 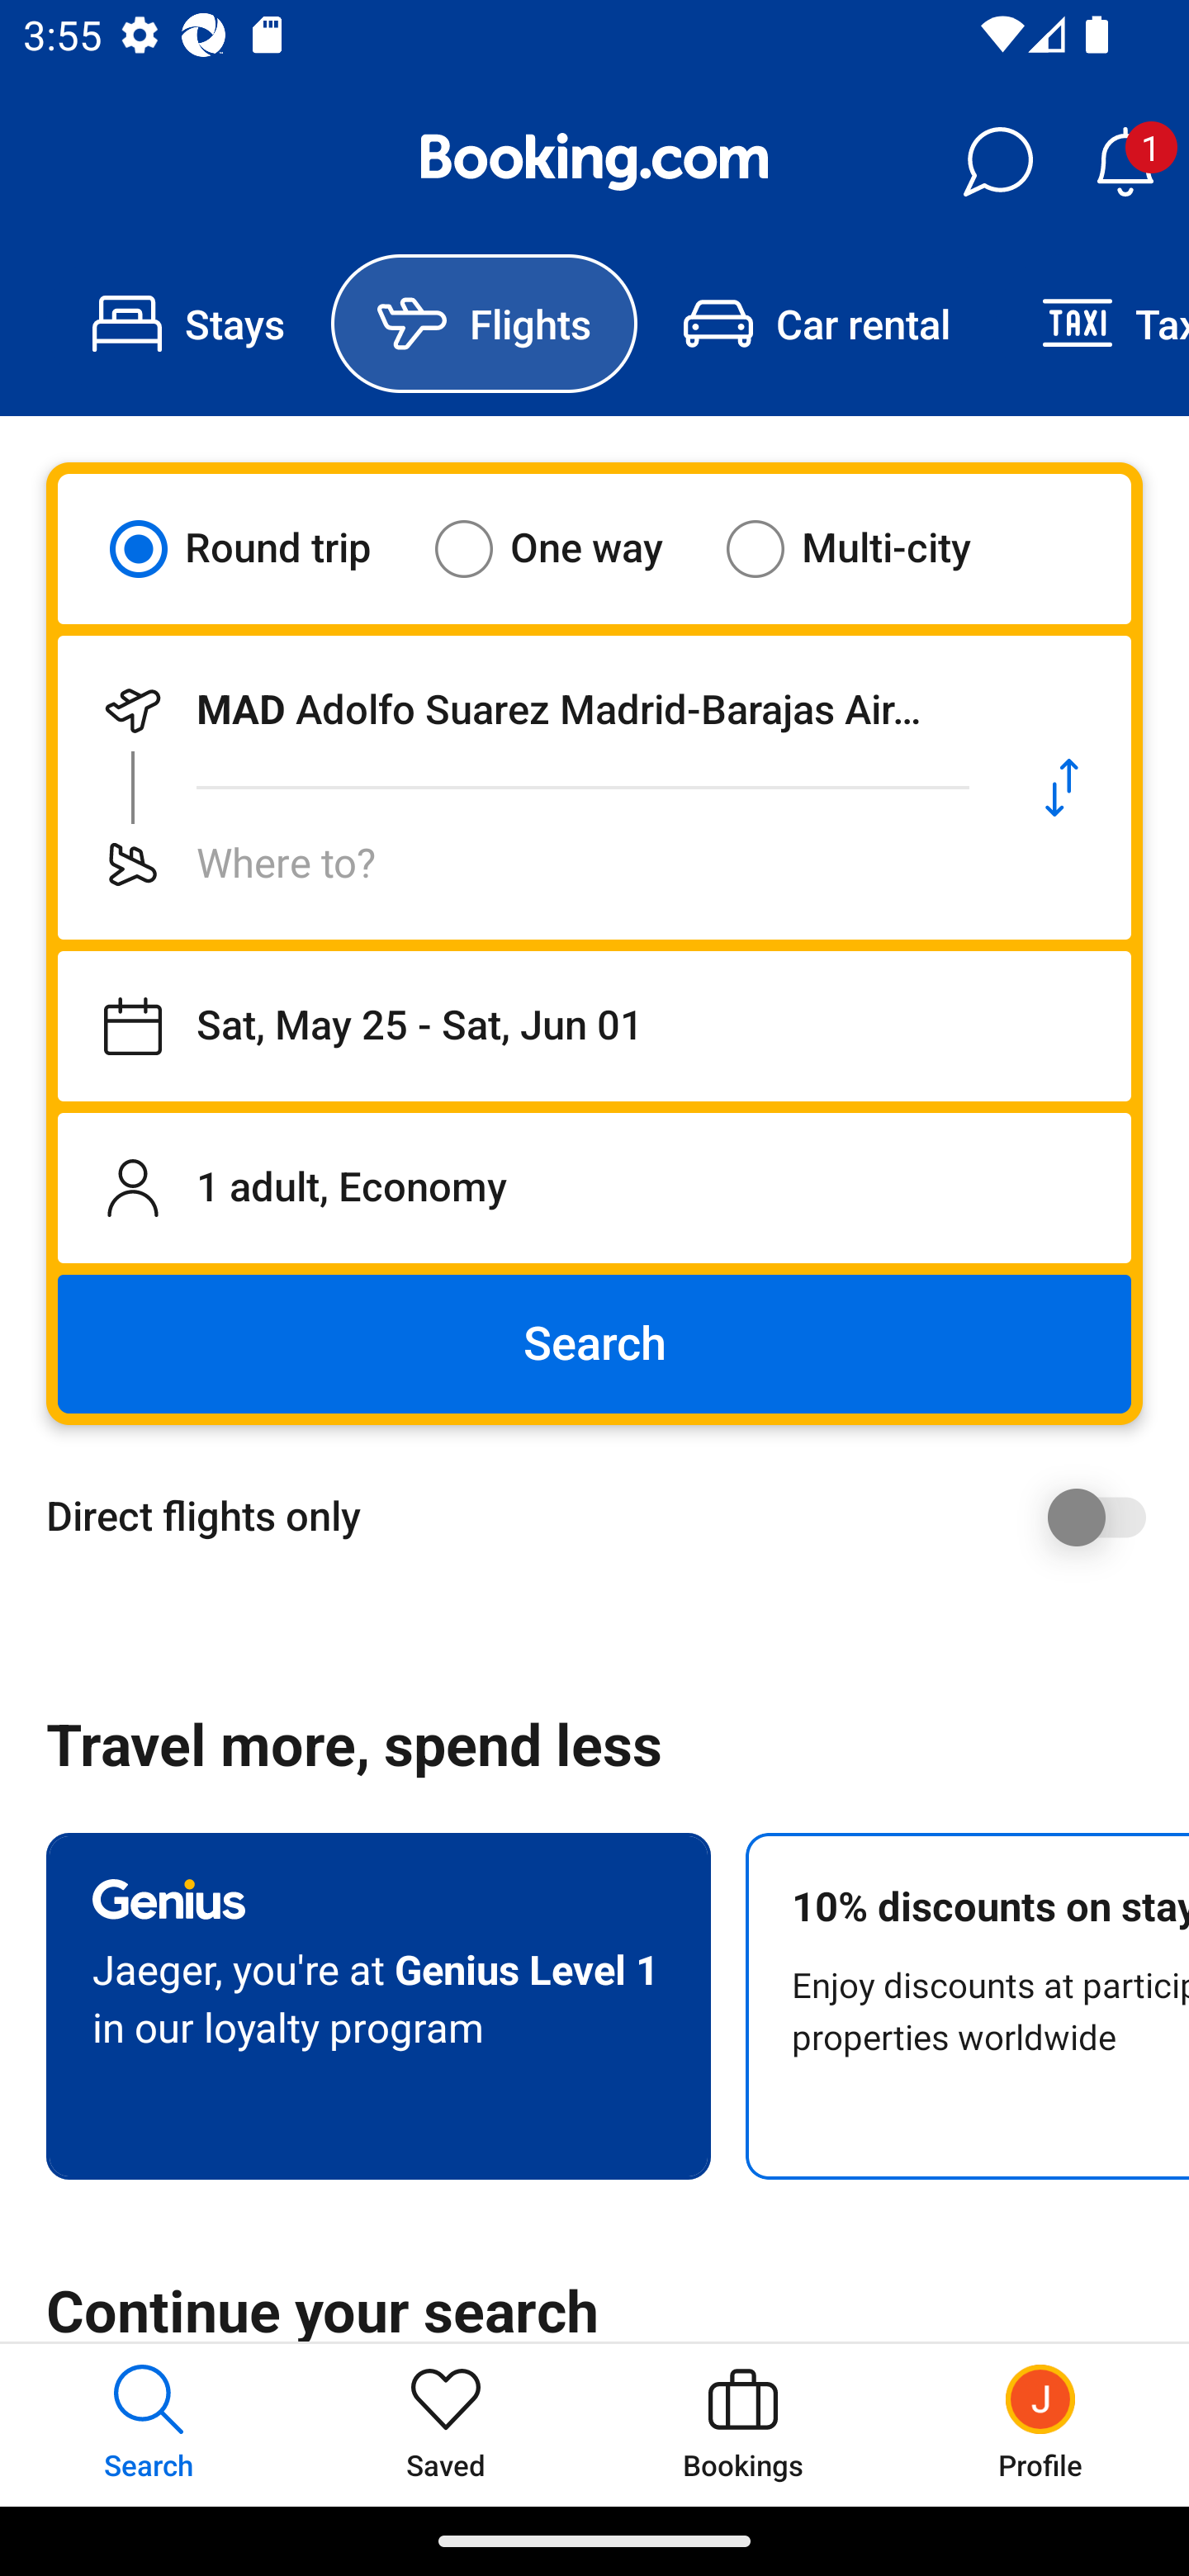 What do you see at coordinates (594, 1026) in the screenshot?
I see `Departing on Sat, May 25, returning on Sat, Jun 01` at bounding box center [594, 1026].